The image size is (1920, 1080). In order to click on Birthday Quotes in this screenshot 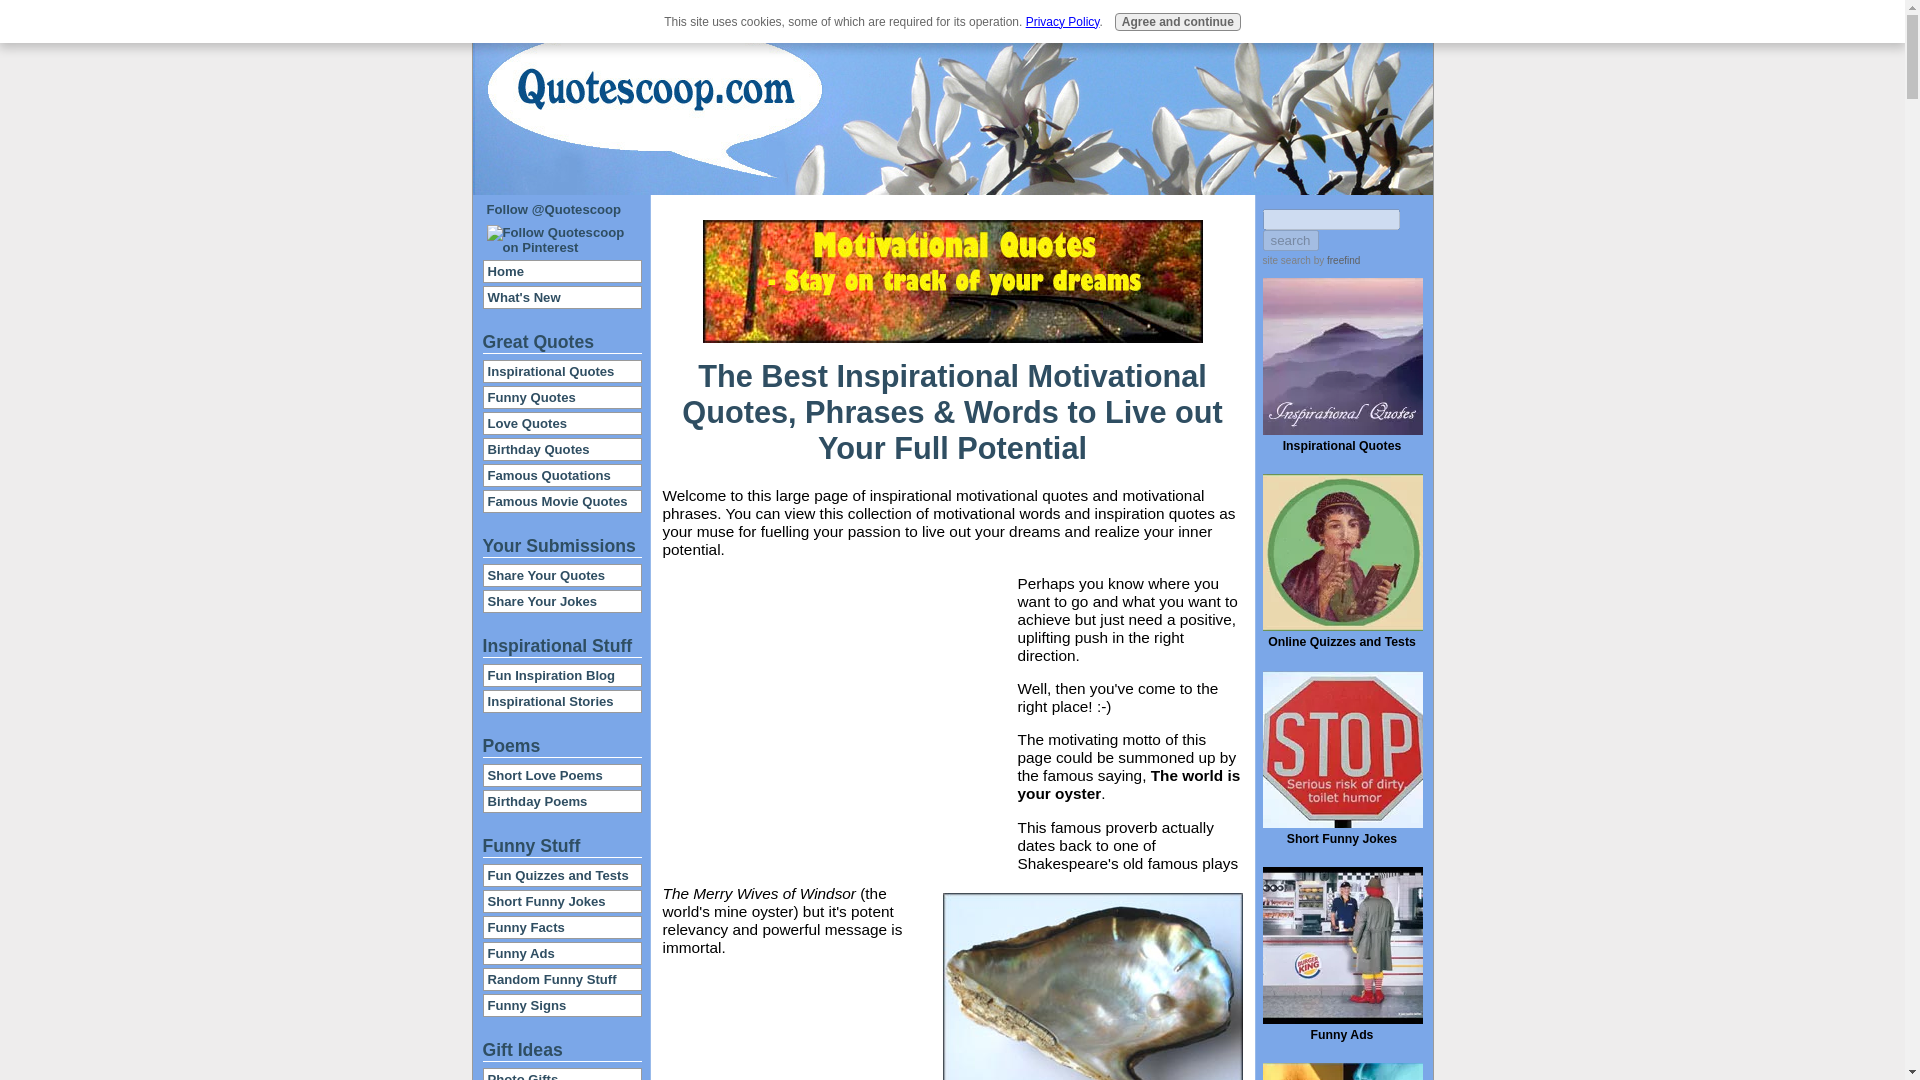, I will do `click(562, 449)`.